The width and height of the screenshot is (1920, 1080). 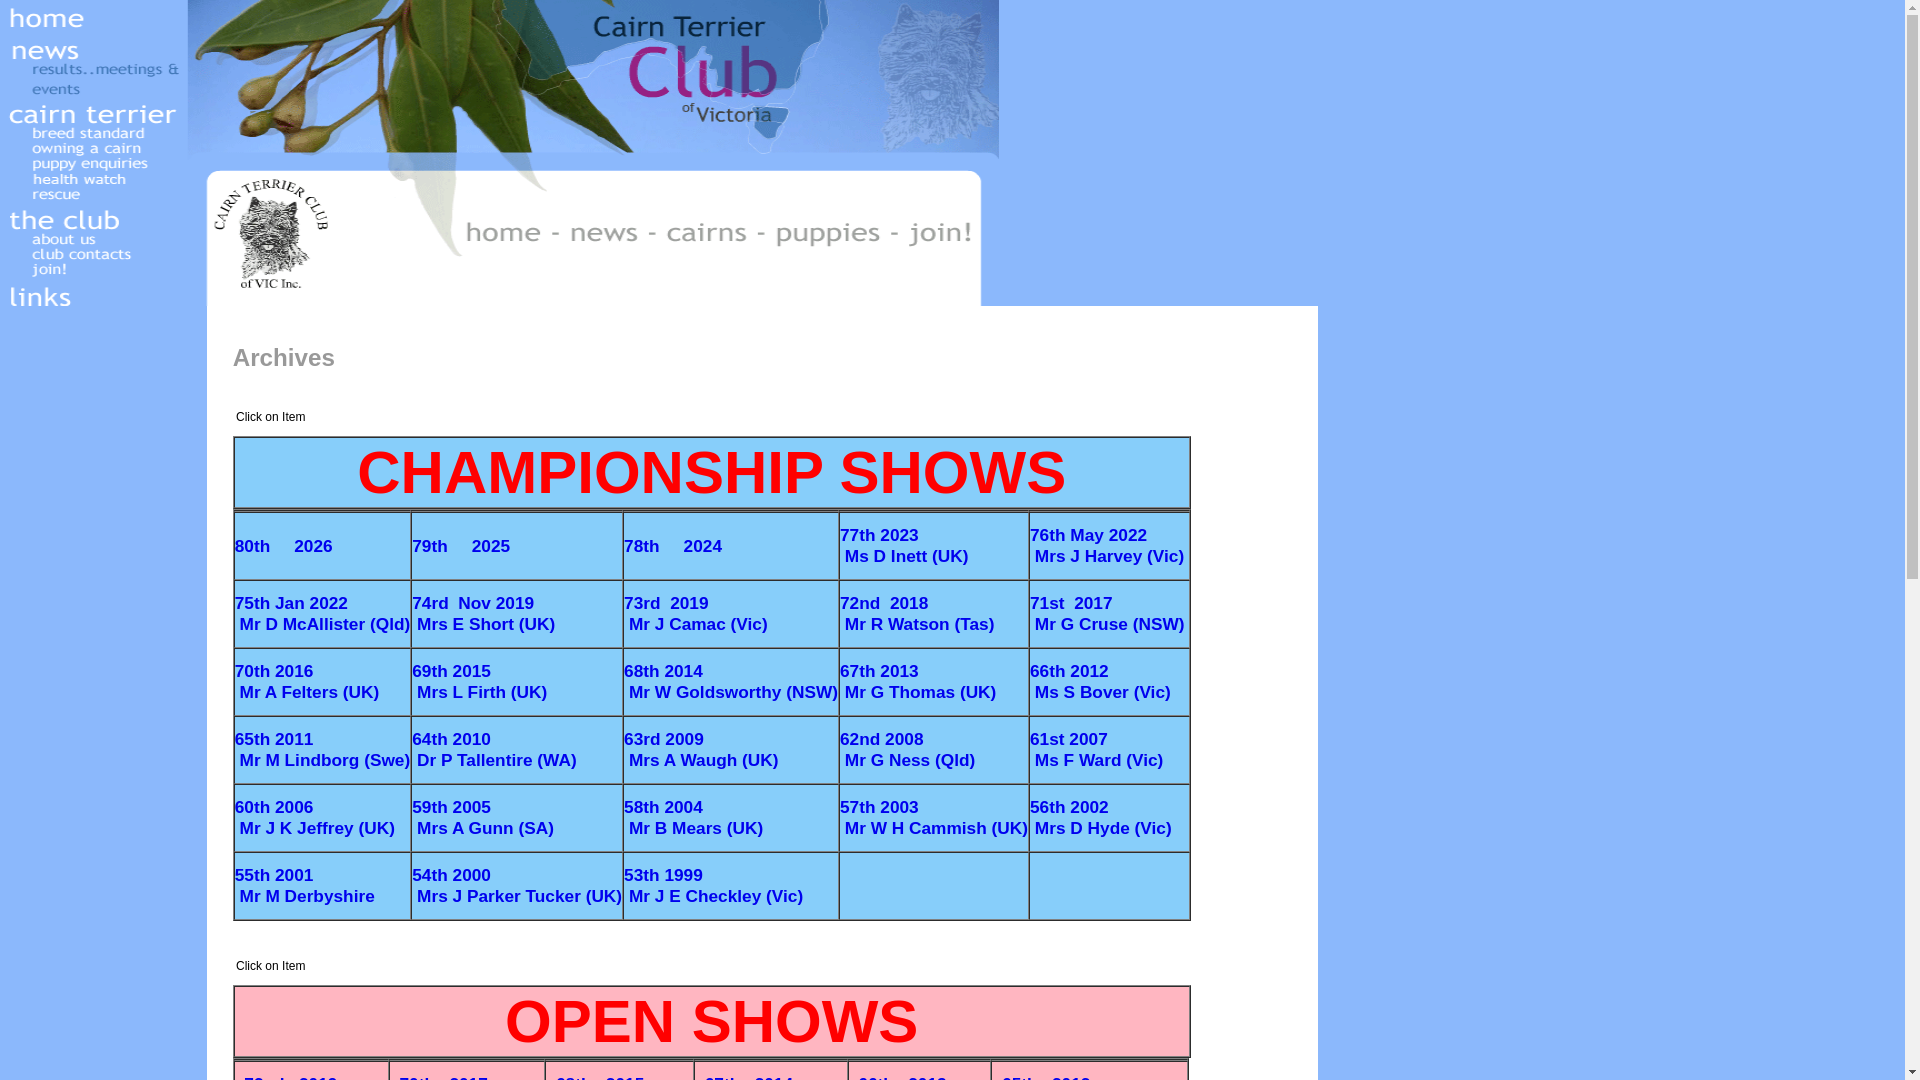 What do you see at coordinates (323, 752) in the screenshot?
I see `65th 2011  Mr M Lindborg (Swe)` at bounding box center [323, 752].